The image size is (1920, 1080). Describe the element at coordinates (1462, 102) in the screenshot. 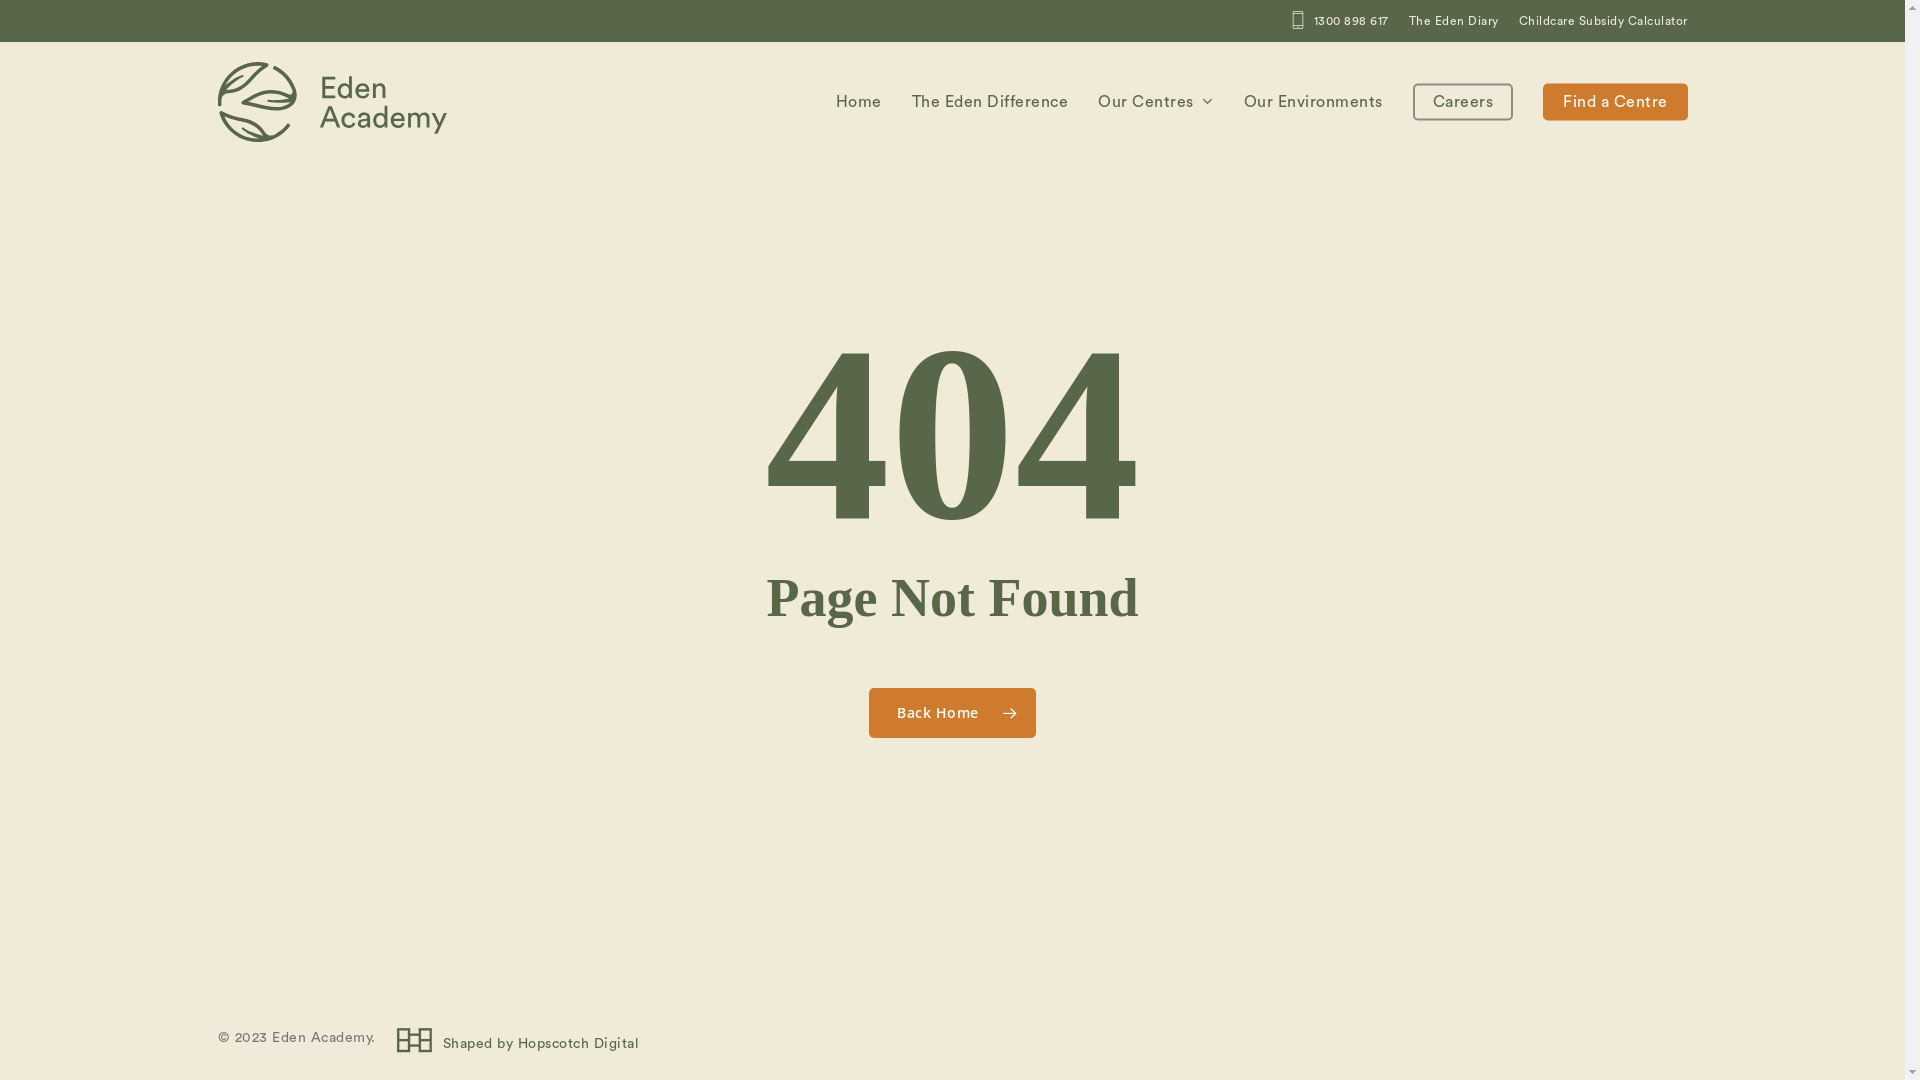

I see `Careers` at that location.